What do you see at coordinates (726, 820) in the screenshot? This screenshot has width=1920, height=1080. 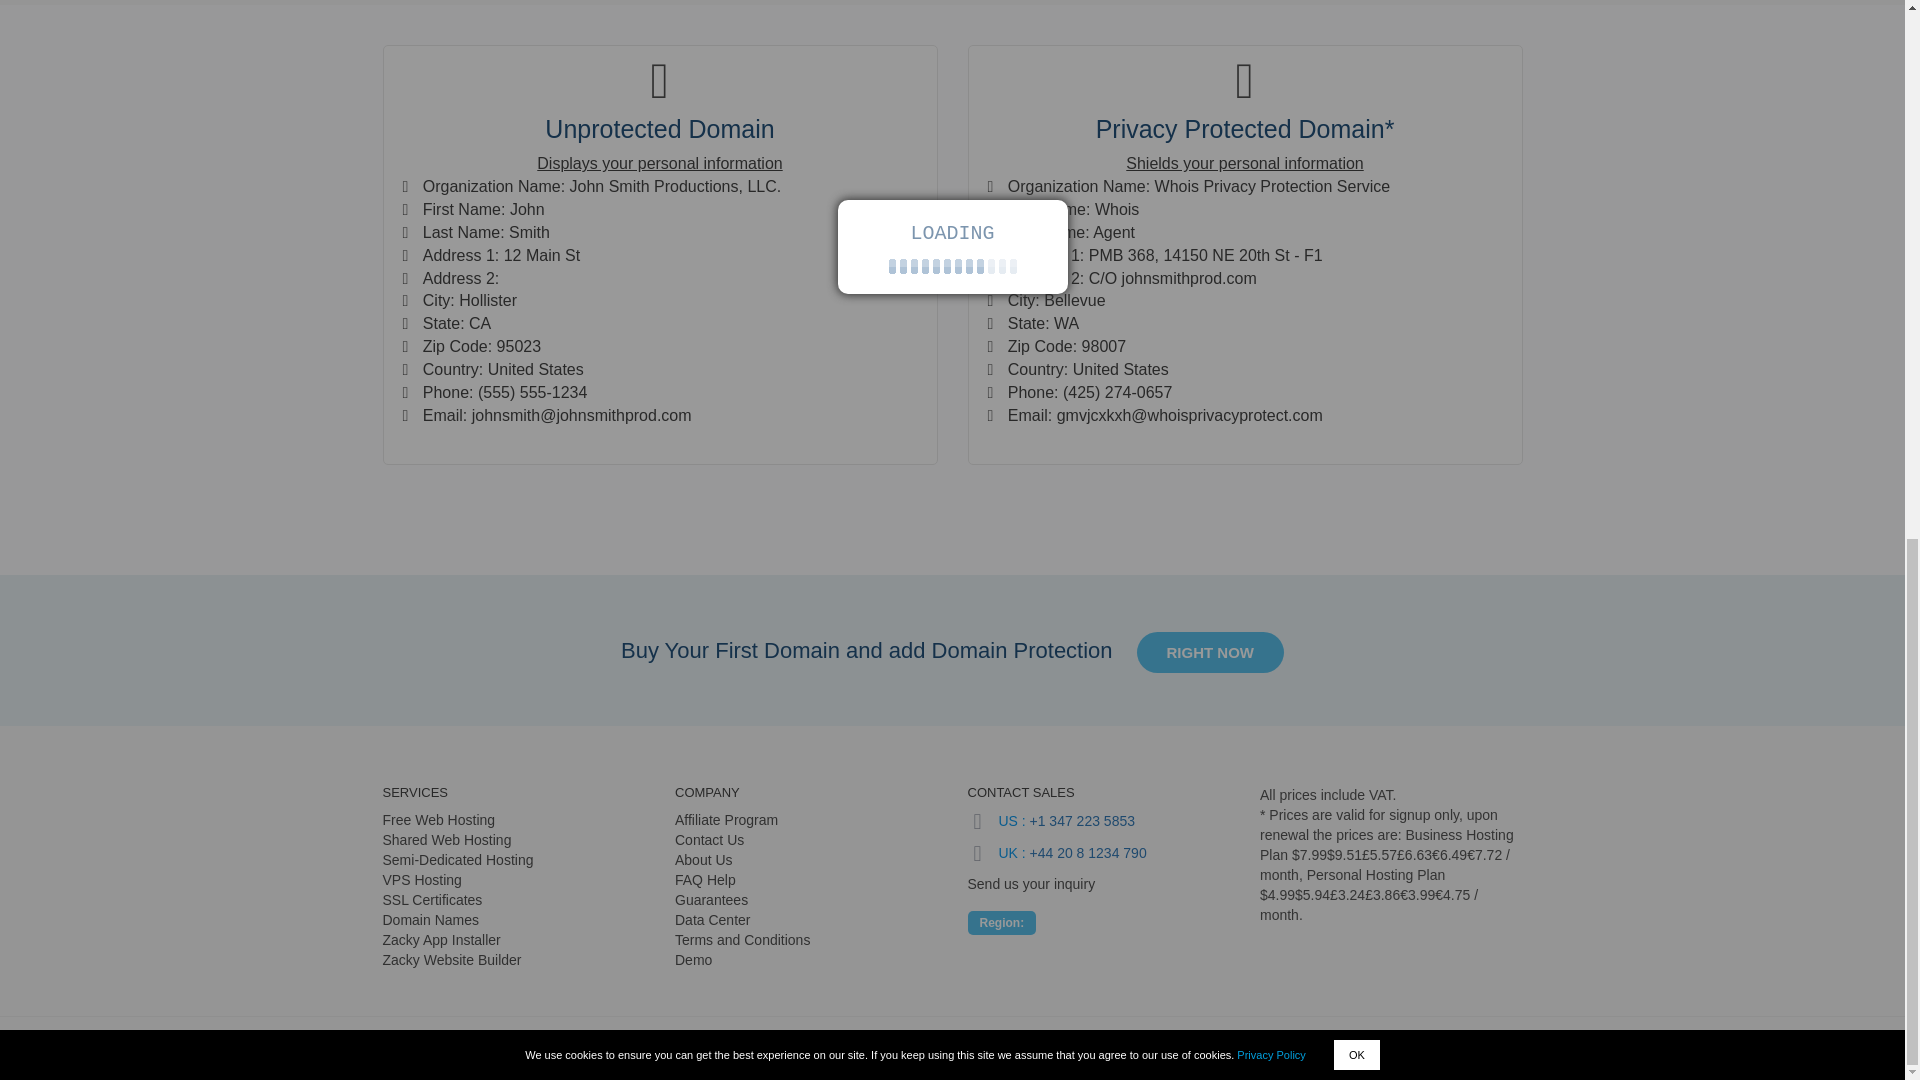 I see `Affiliate Program` at bounding box center [726, 820].